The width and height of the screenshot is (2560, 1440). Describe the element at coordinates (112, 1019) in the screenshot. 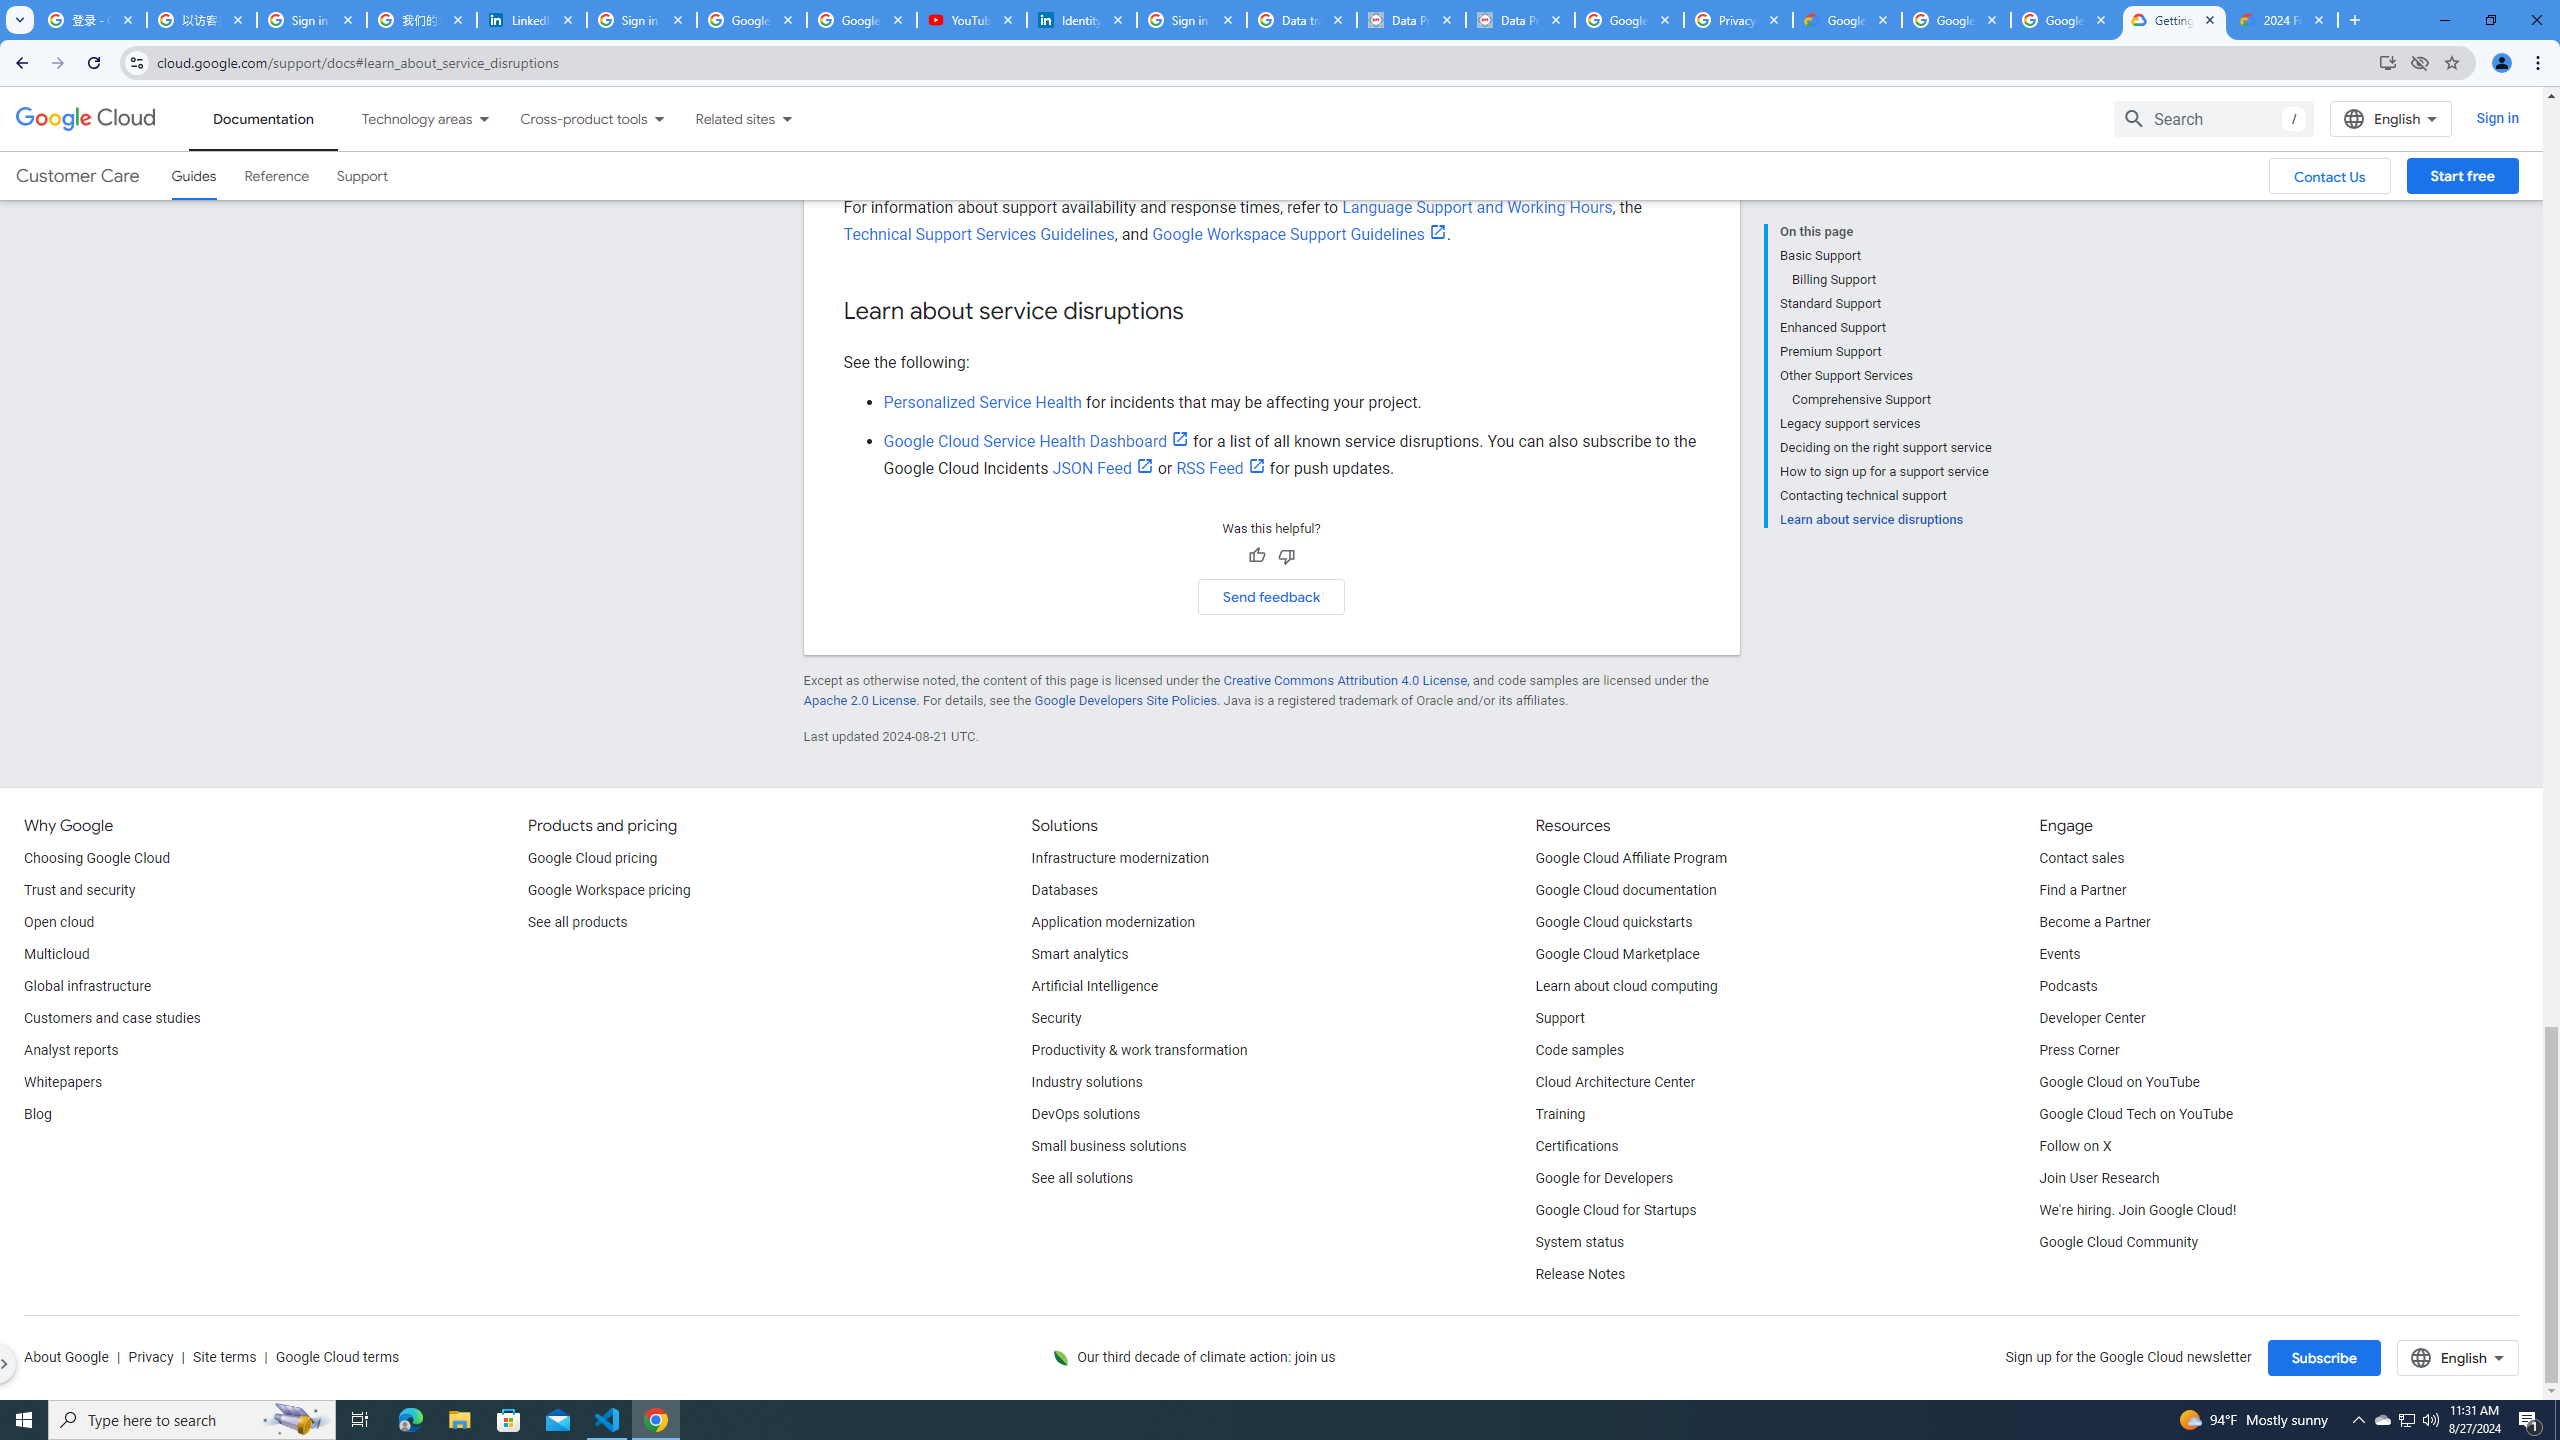

I see `Customers and case studies` at that location.